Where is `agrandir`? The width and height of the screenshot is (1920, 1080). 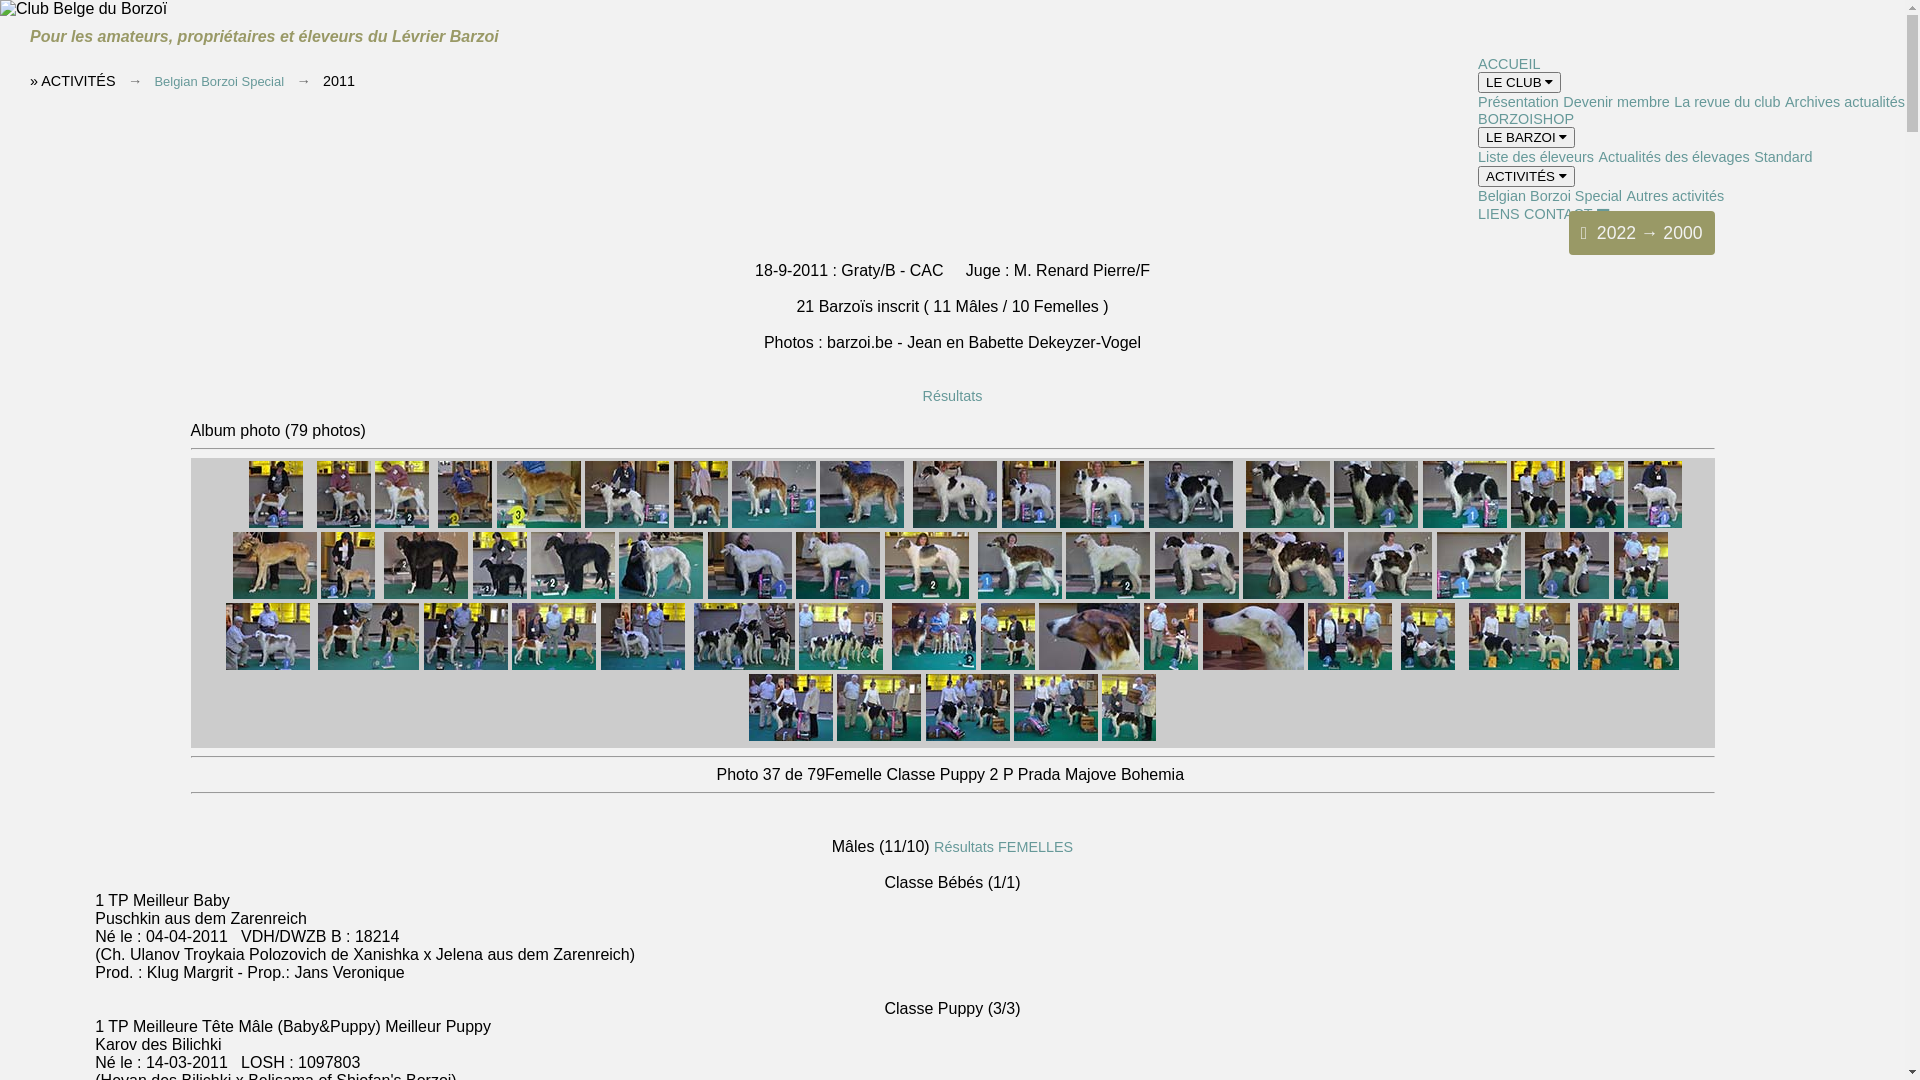
agrandir is located at coordinates (1538, 523).